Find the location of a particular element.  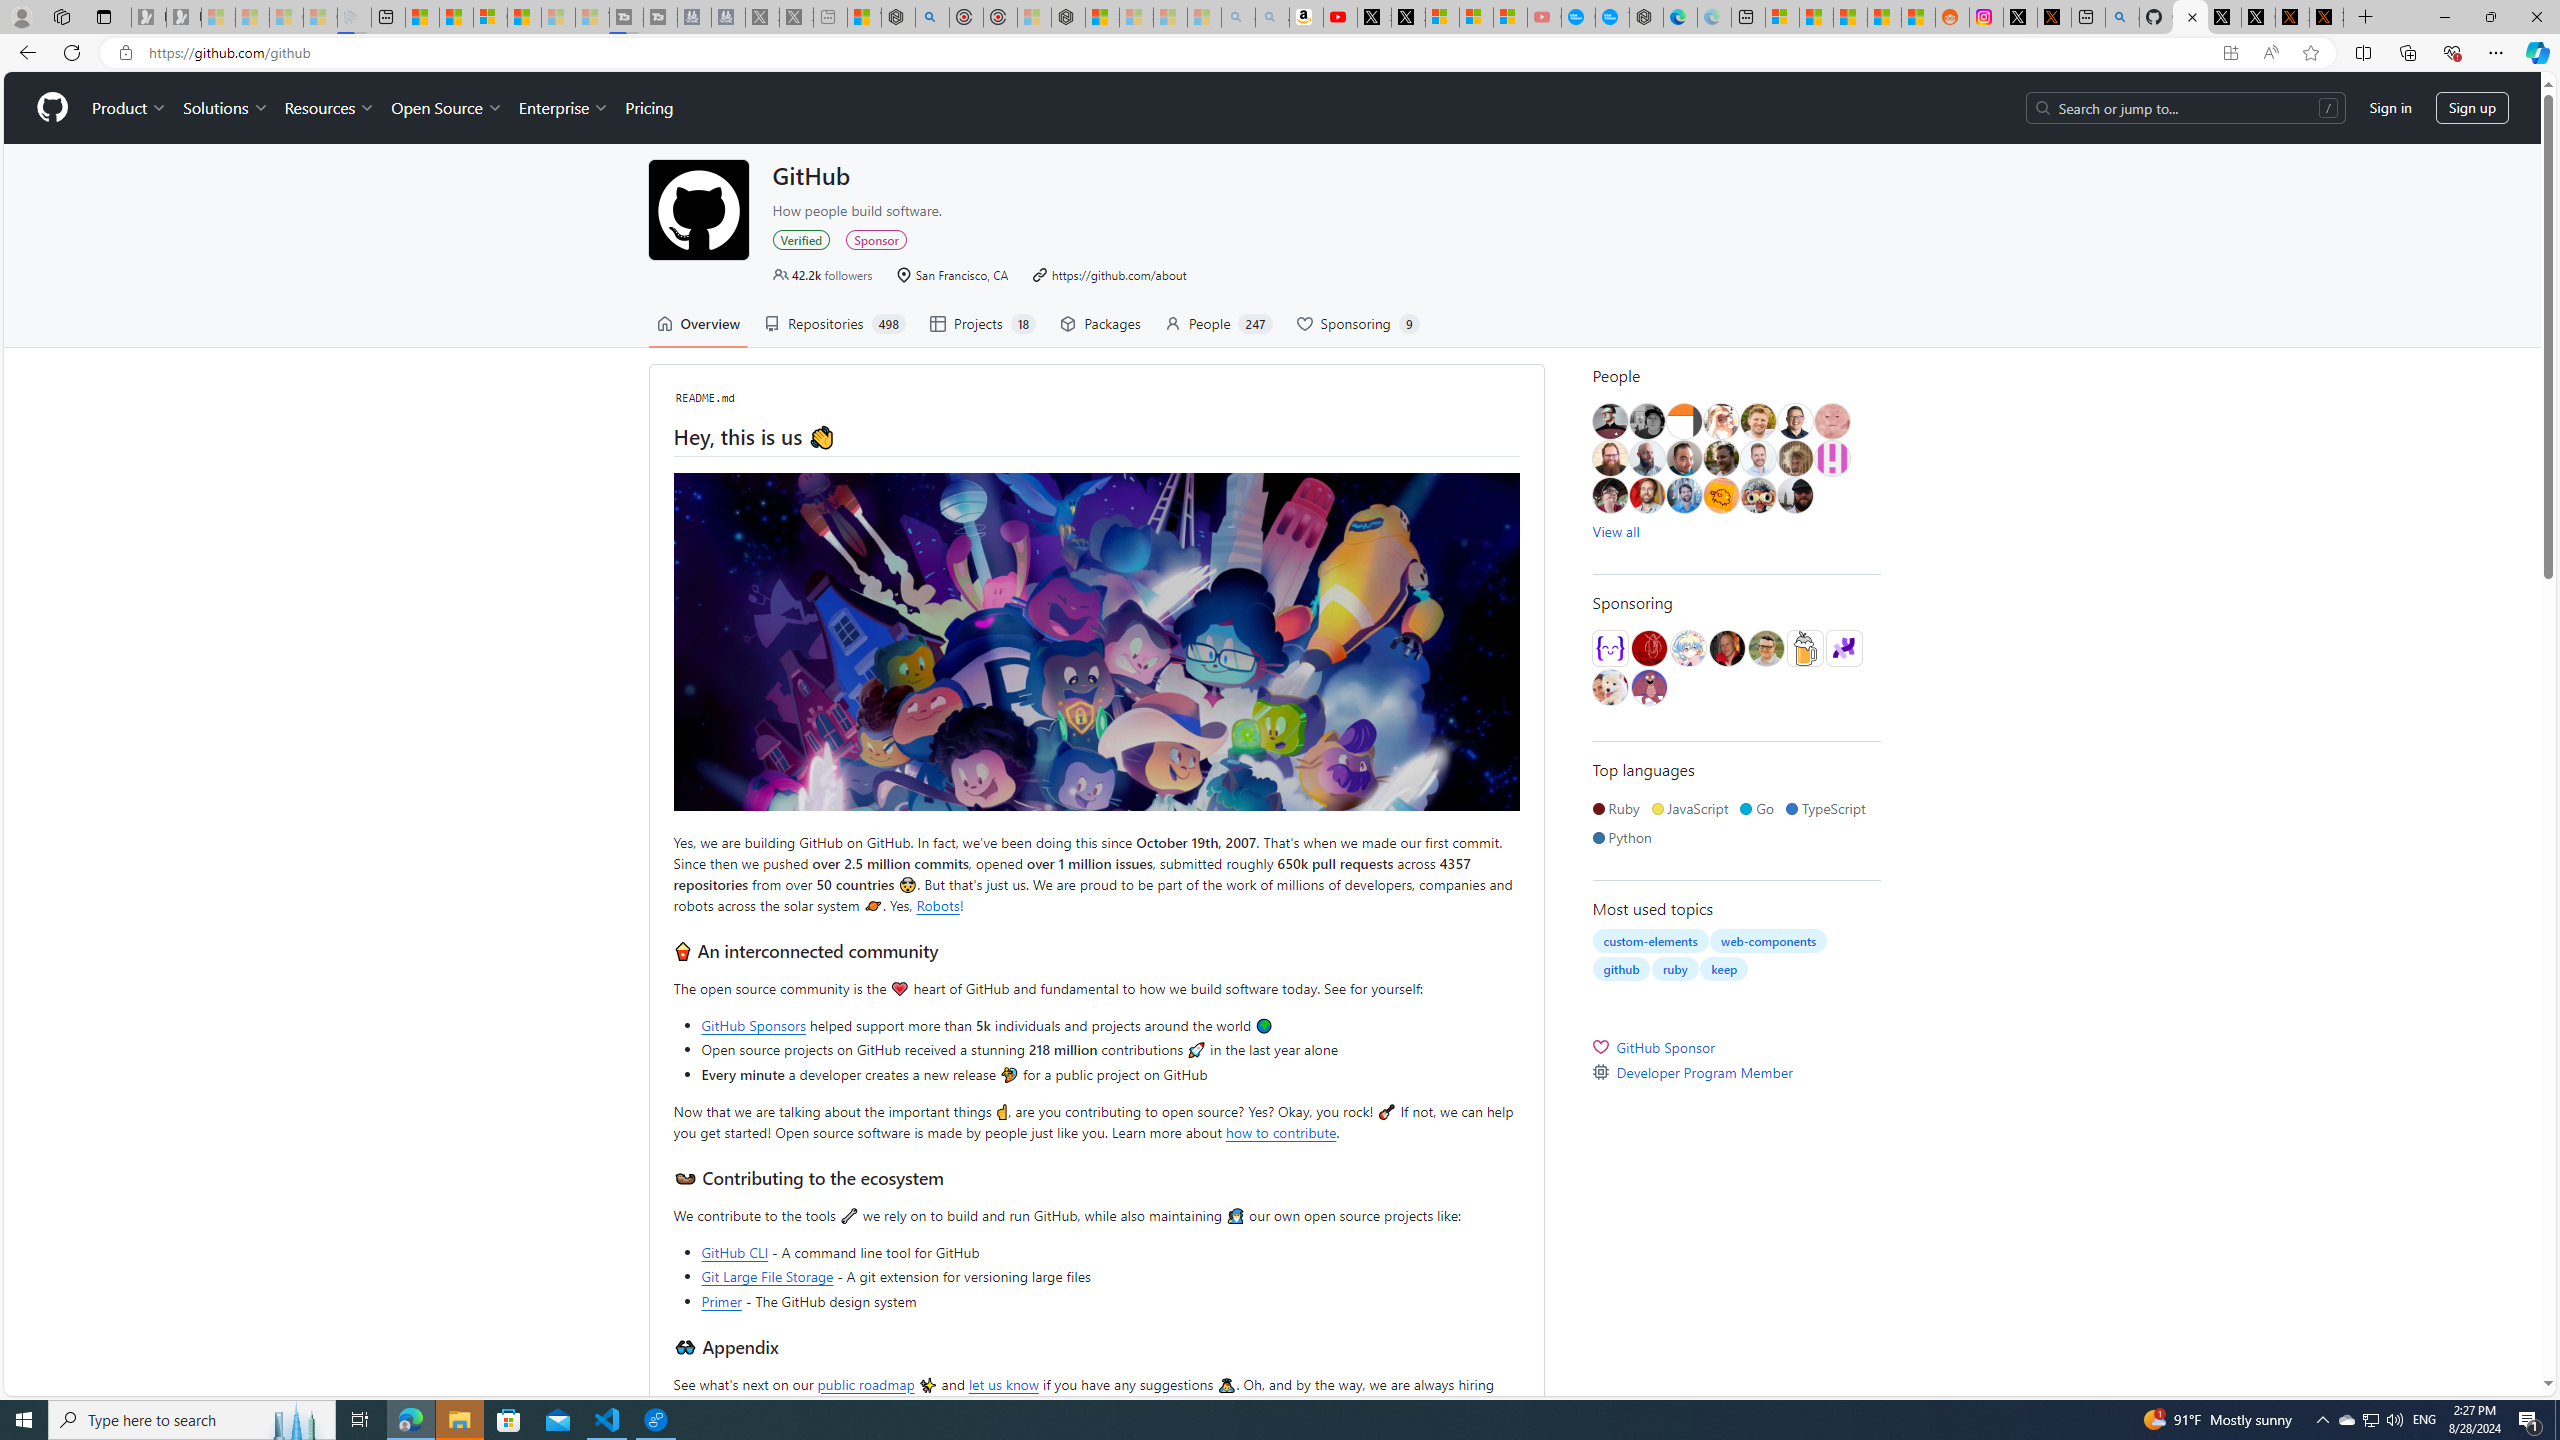

GitHub Sponsors is located at coordinates (754, 1025).